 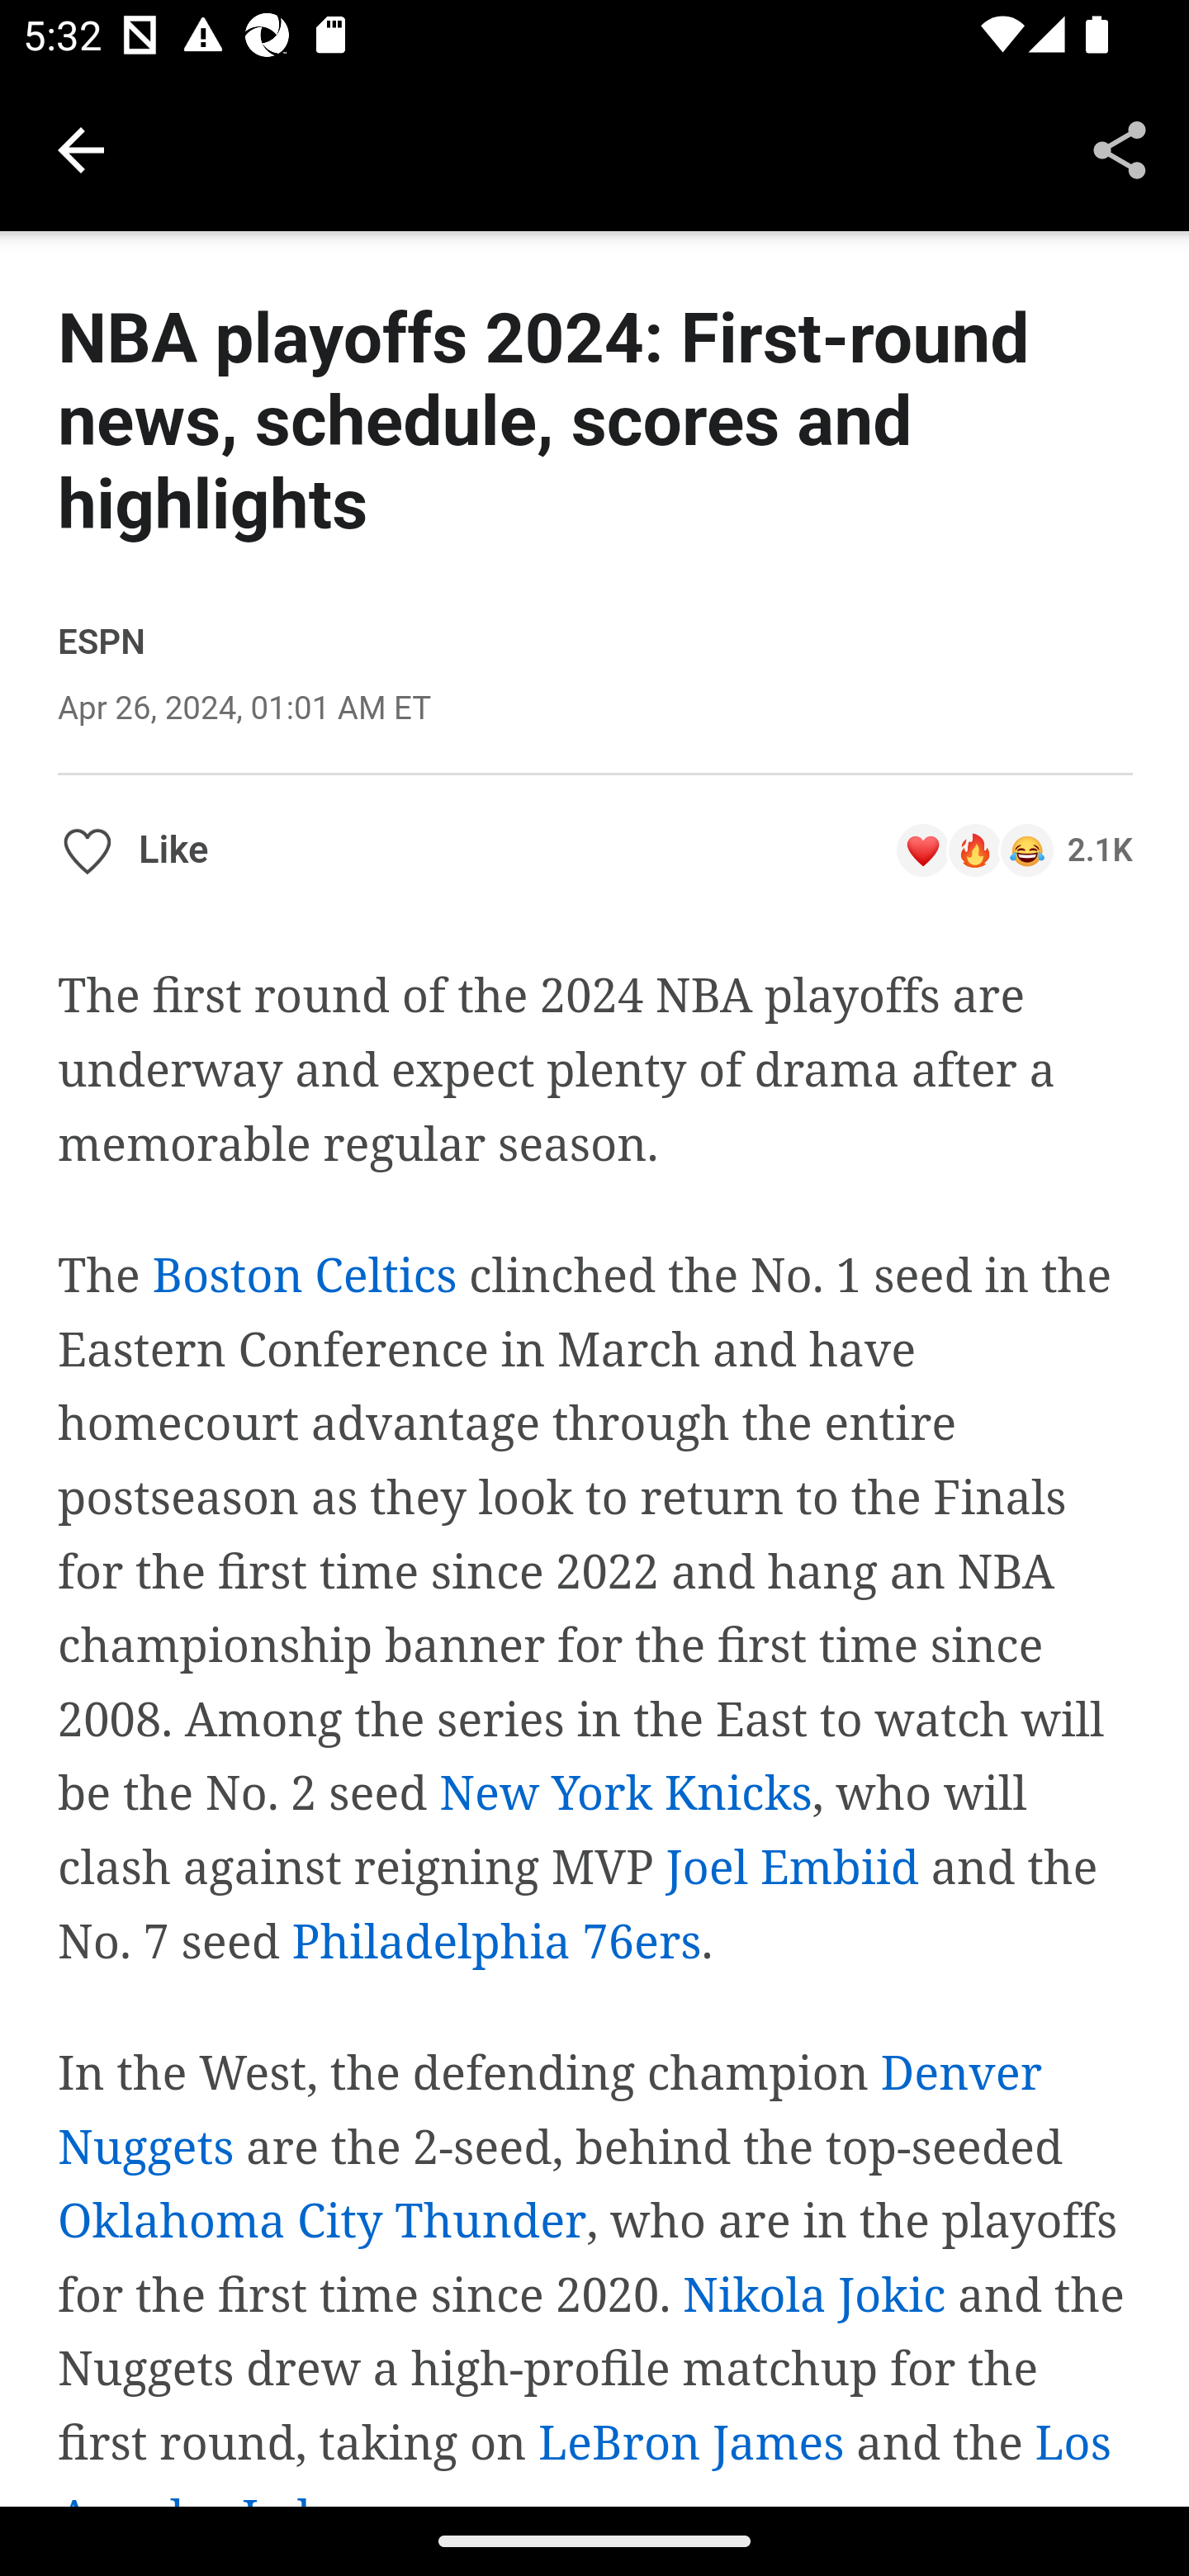 I want to click on Navigate up, so click(x=81, y=150).